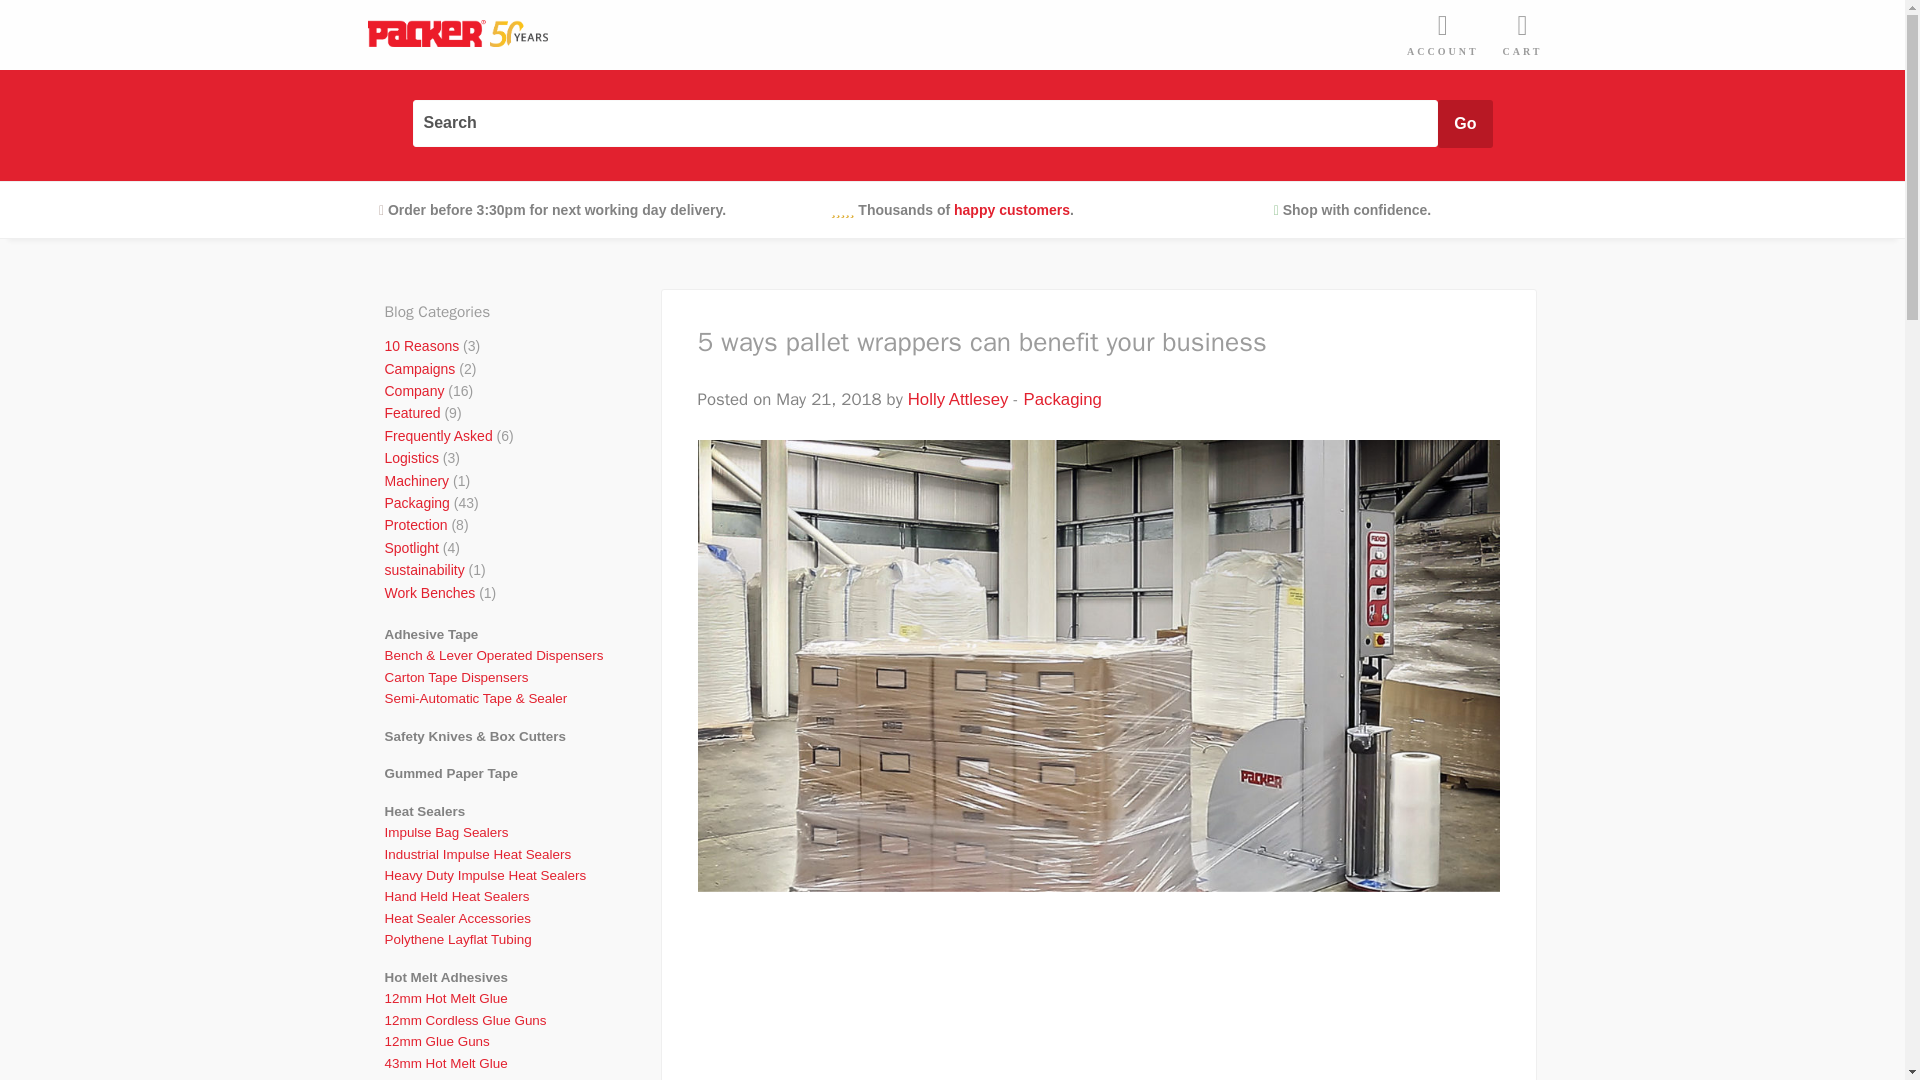 The image size is (1920, 1080). What do you see at coordinates (494, 832) in the screenshot?
I see `Impulse Bag Sealers` at bounding box center [494, 832].